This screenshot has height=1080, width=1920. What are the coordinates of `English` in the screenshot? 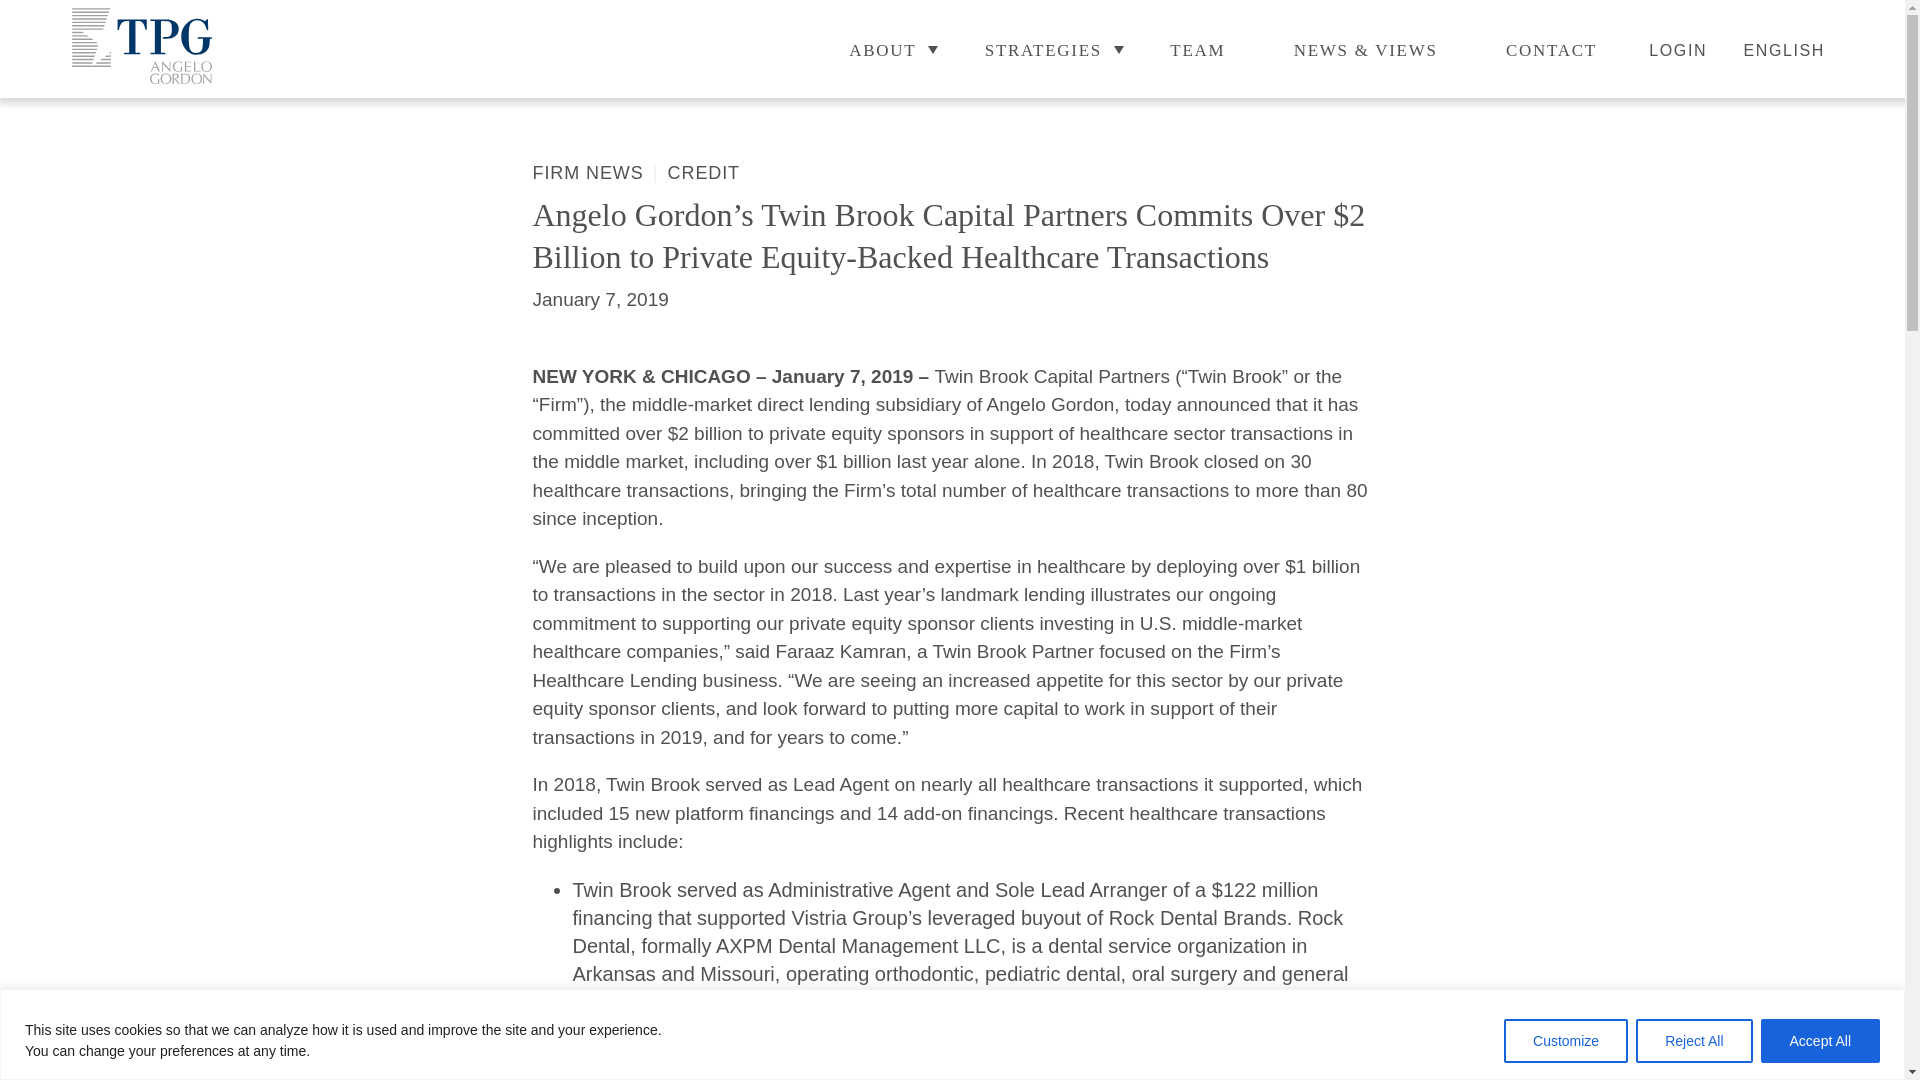 It's located at (1784, 50).